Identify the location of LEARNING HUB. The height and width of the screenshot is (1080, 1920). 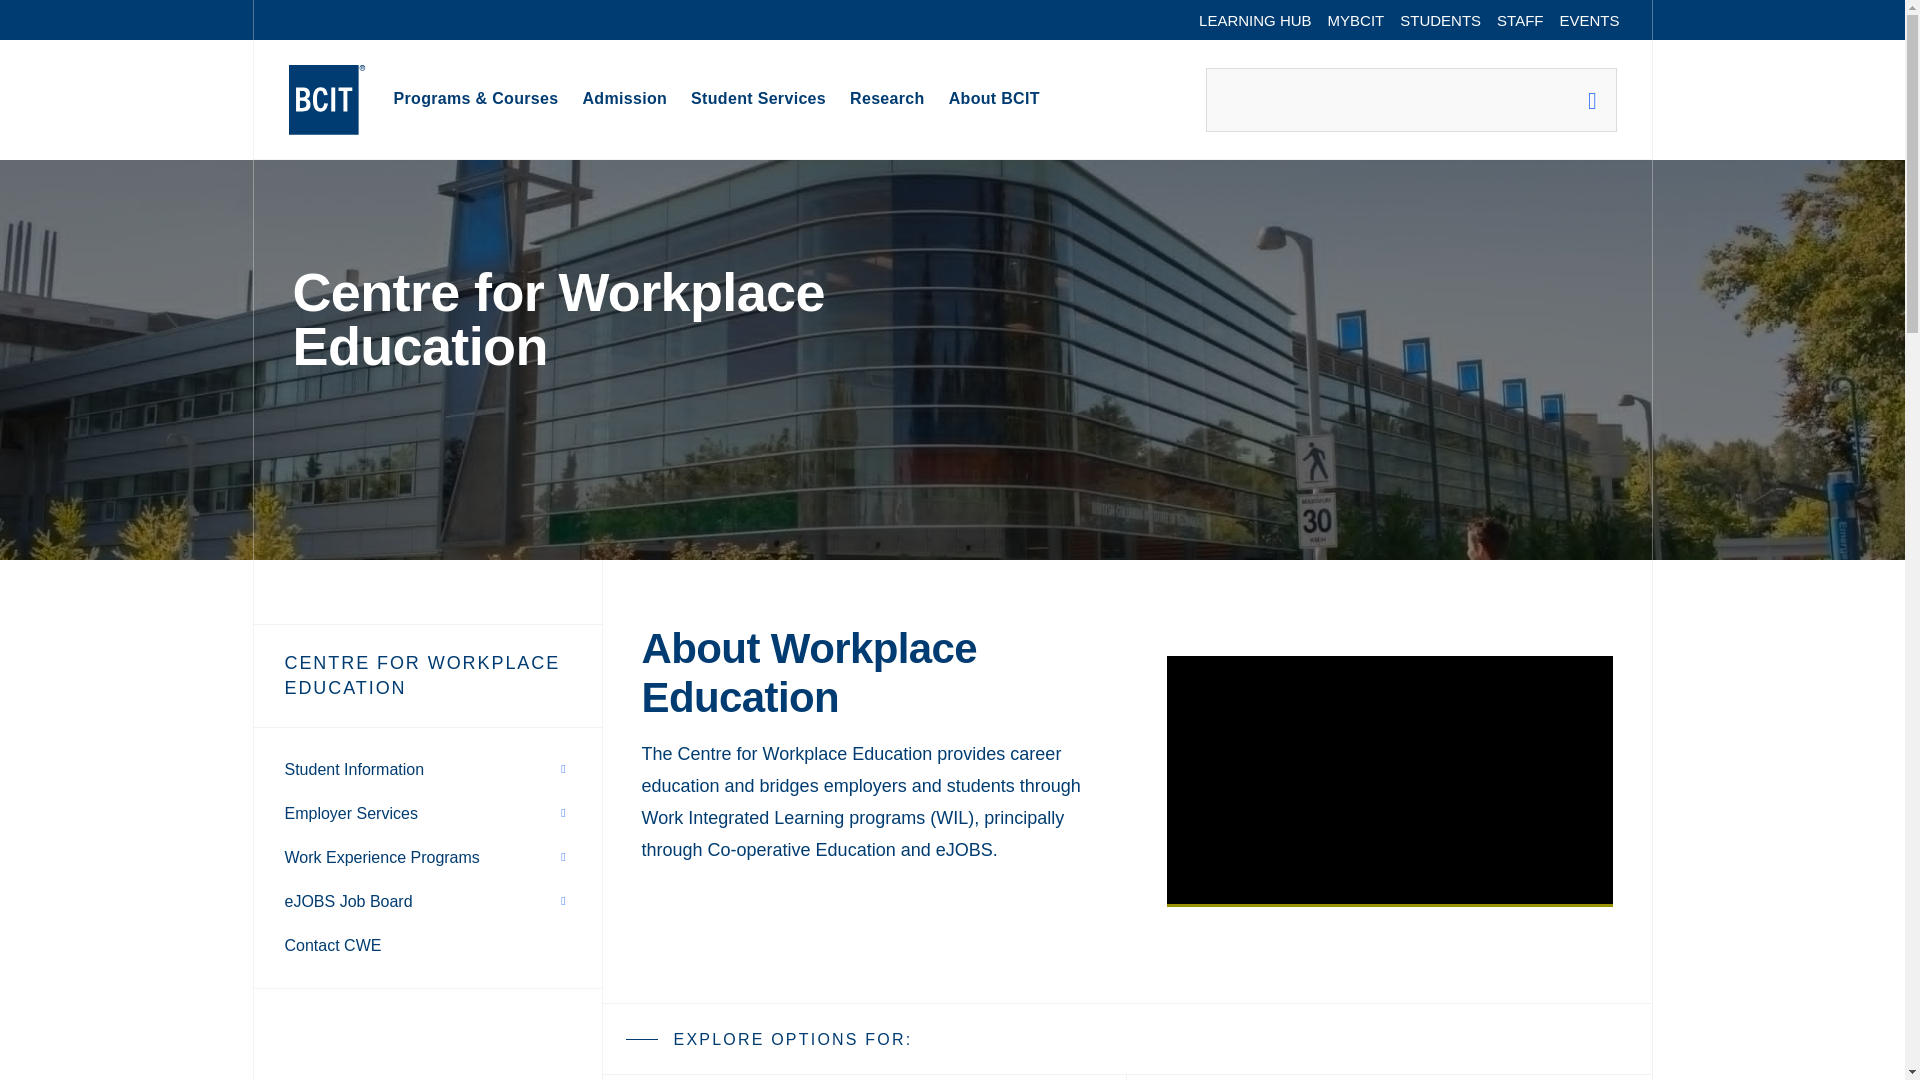
(1255, 20).